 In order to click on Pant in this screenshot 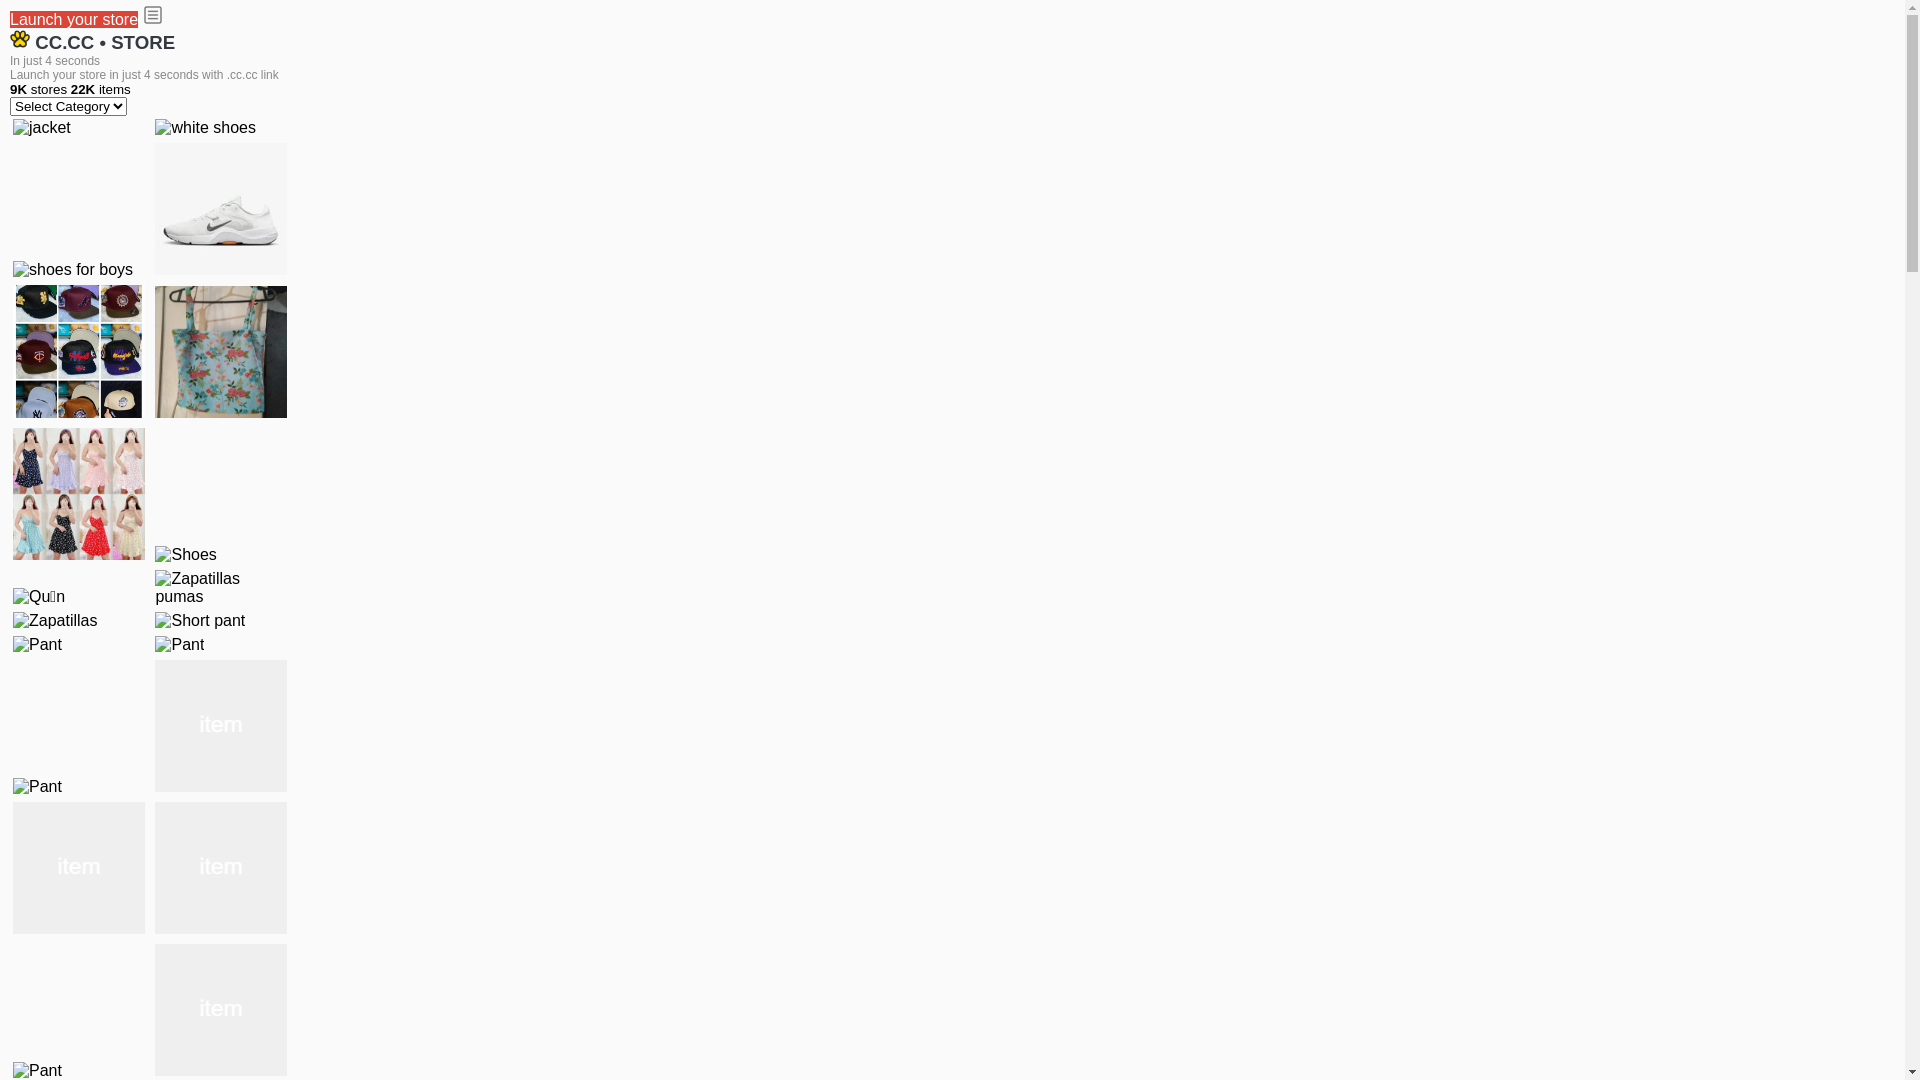, I will do `click(221, 1010)`.